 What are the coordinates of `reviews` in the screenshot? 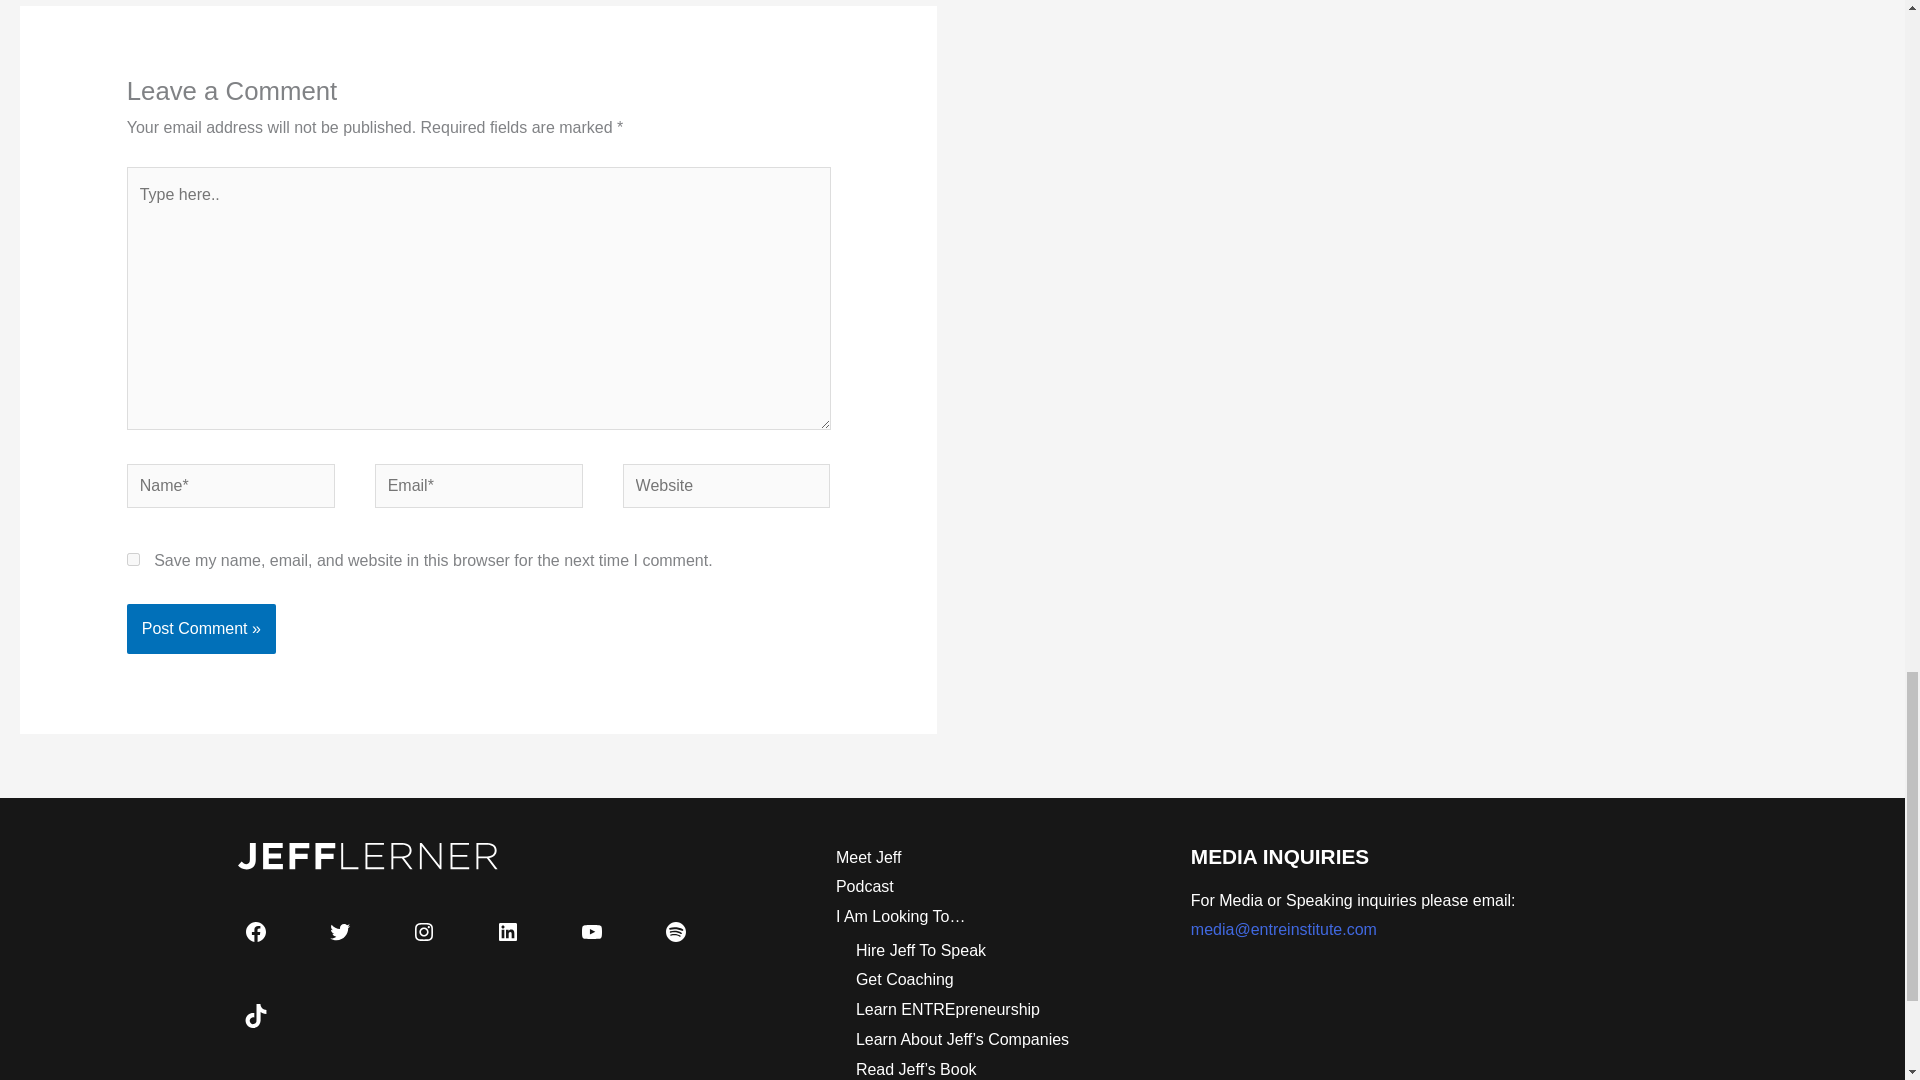 It's located at (948, 1010).